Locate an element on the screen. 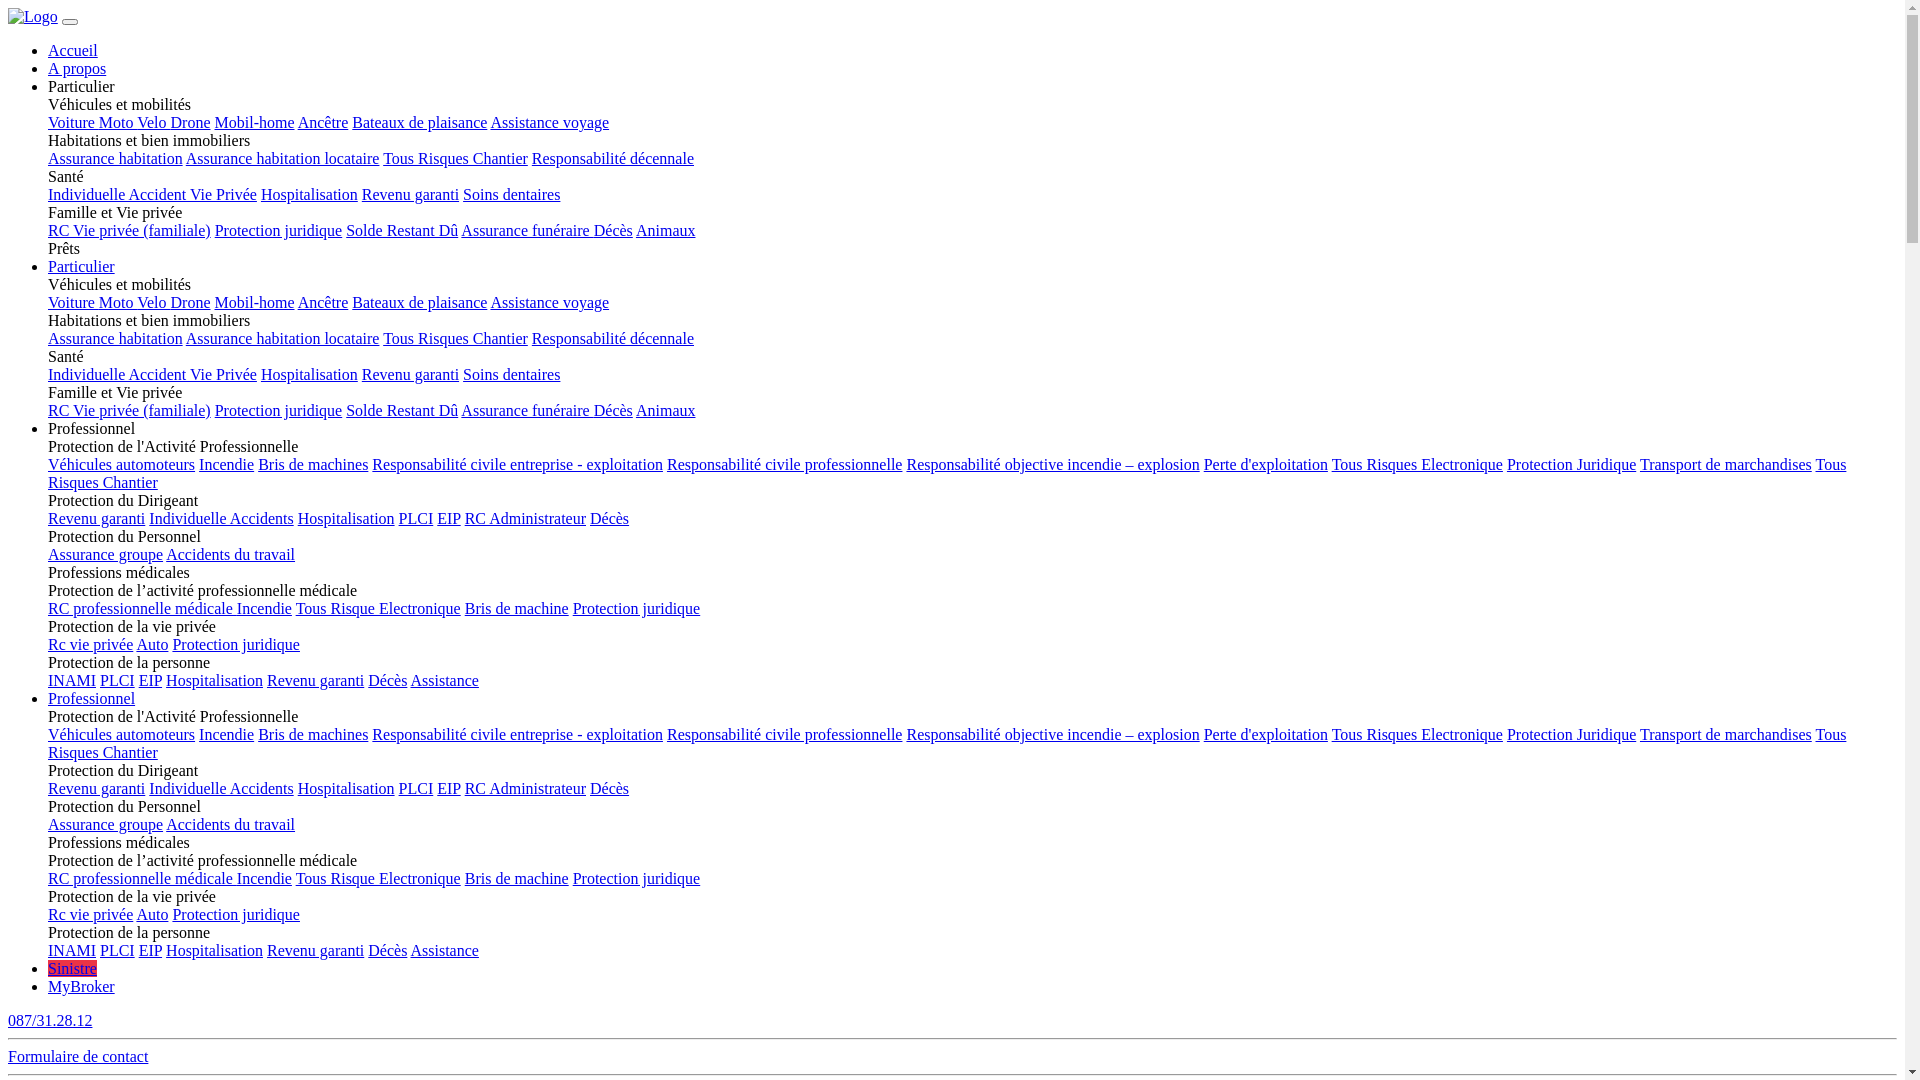 The image size is (1920, 1080). Assurance habitation is located at coordinates (116, 158).